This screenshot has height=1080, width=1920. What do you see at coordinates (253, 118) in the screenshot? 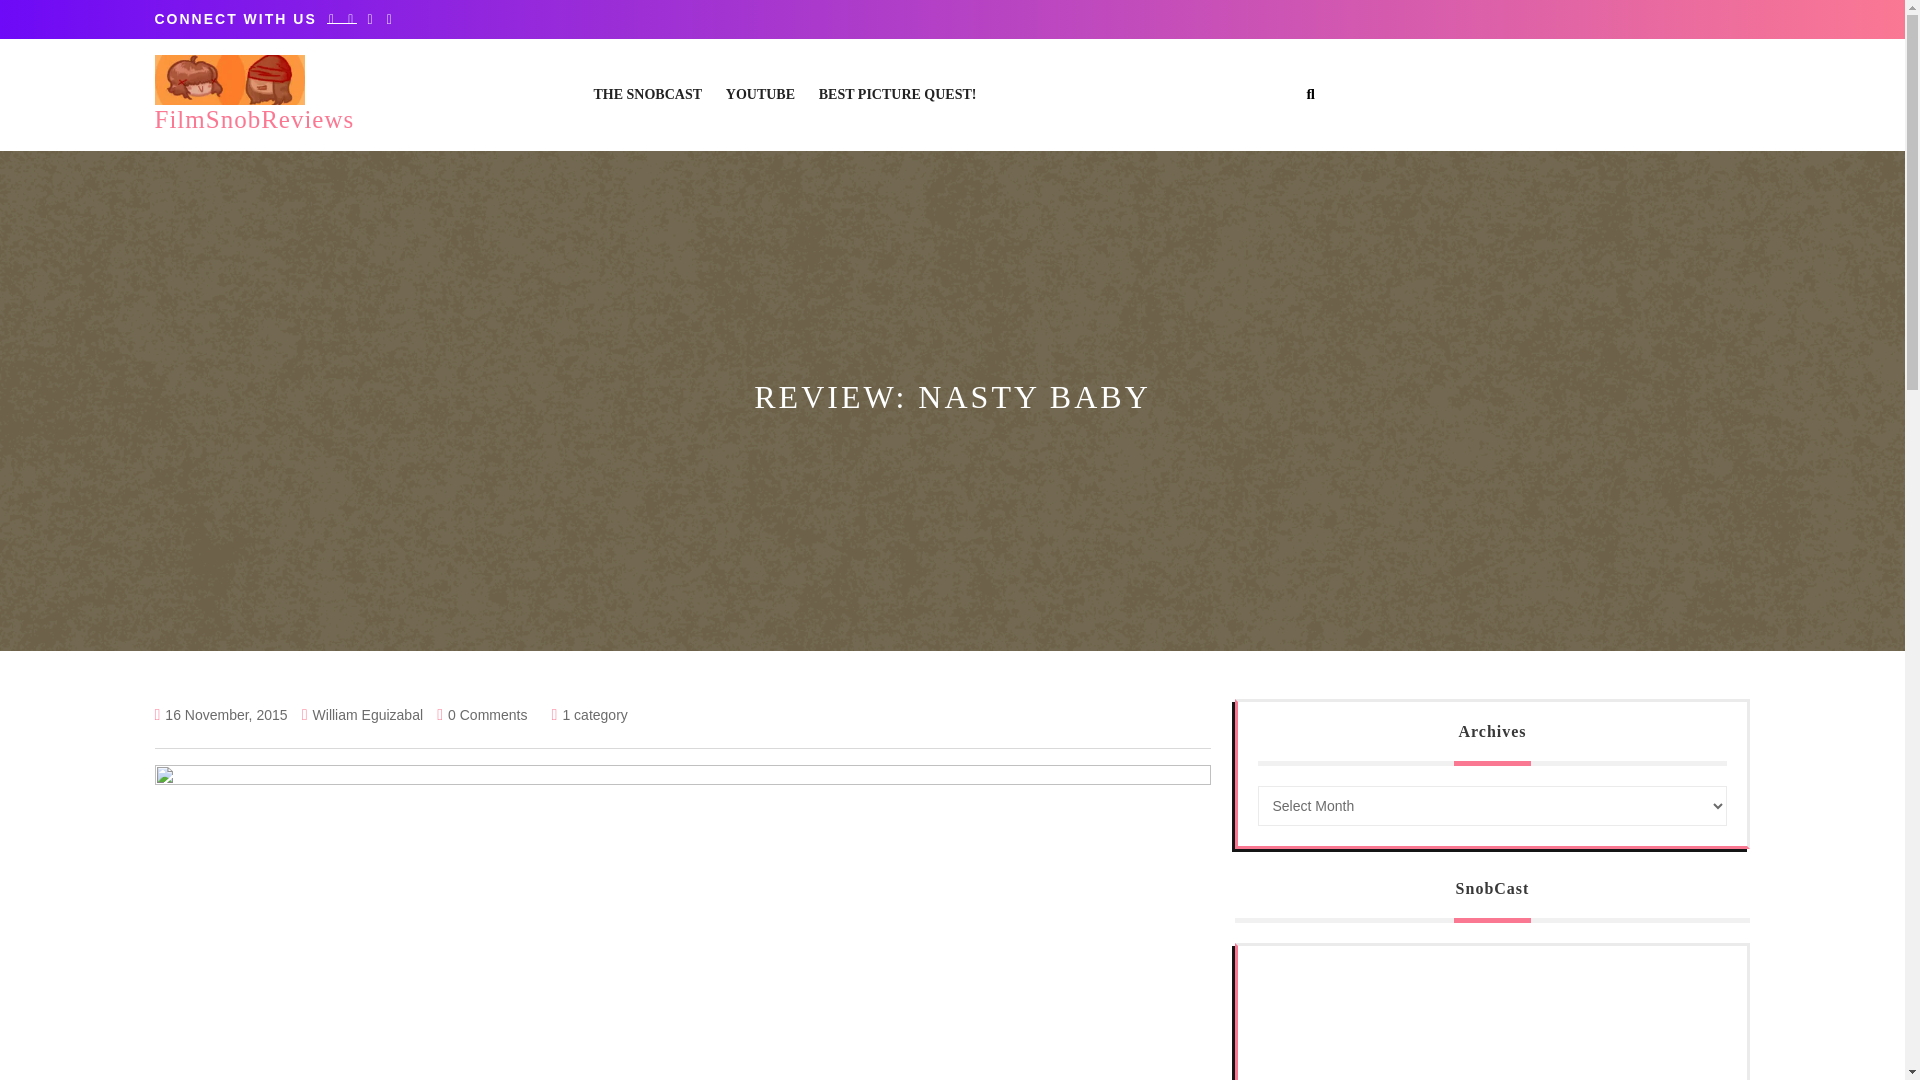
I see `FilmSnobReviews` at bounding box center [253, 118].